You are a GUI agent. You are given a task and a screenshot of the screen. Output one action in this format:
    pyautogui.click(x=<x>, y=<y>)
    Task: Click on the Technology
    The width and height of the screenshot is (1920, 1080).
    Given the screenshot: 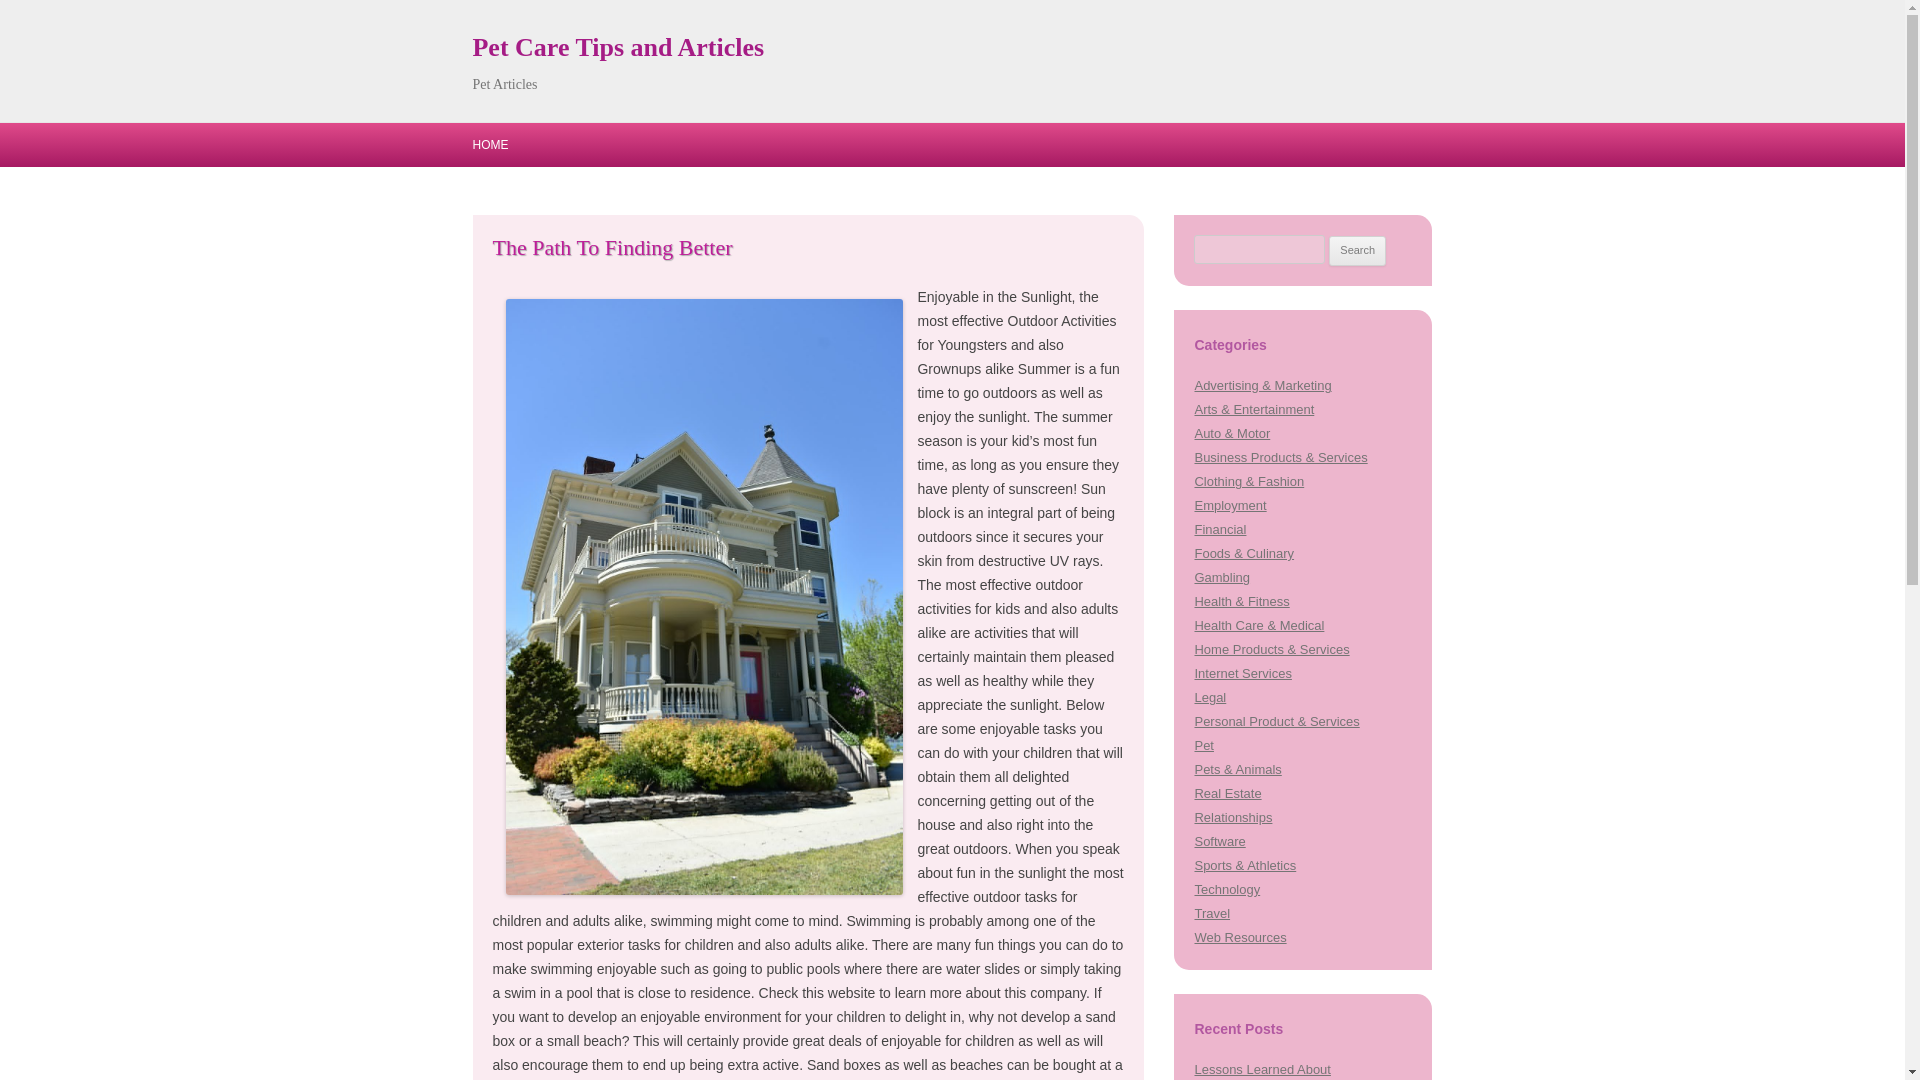 What is the action you would take?
    pyautogui.click(x=1226, y=890)
    